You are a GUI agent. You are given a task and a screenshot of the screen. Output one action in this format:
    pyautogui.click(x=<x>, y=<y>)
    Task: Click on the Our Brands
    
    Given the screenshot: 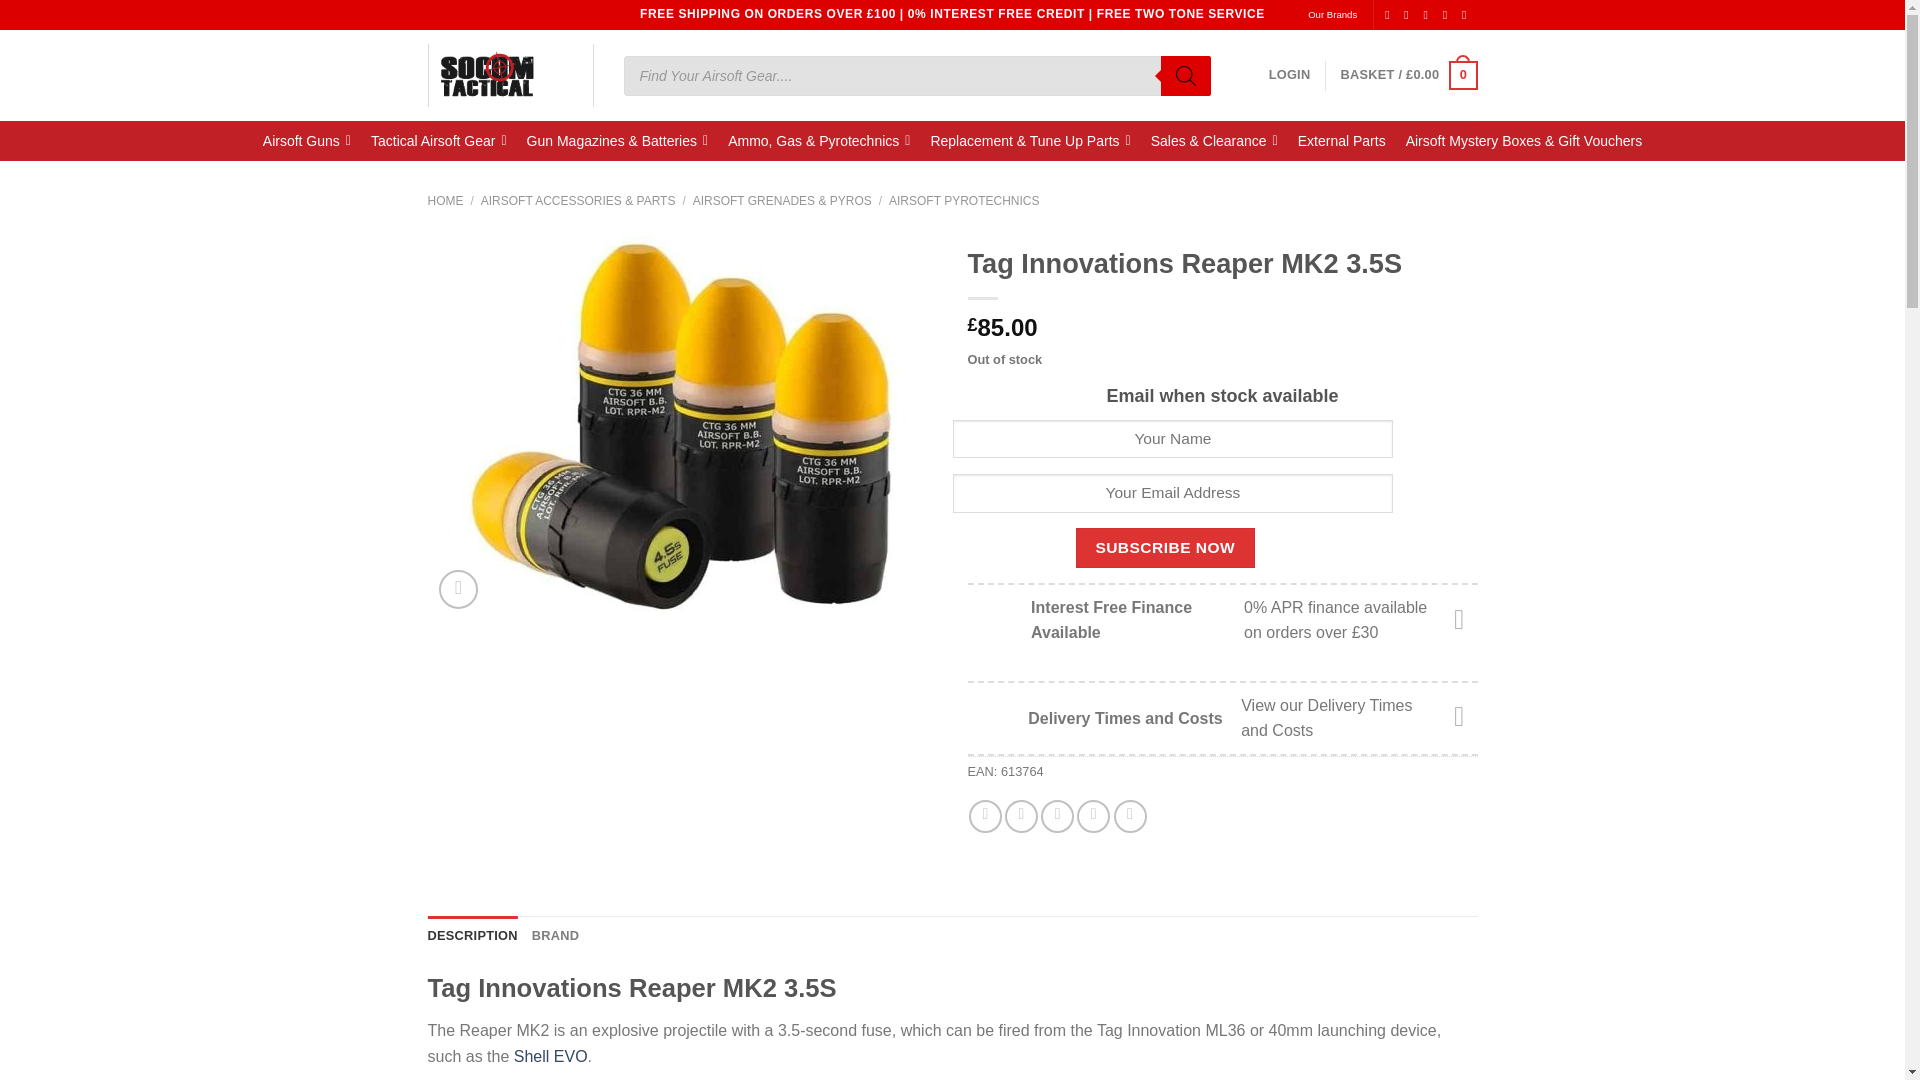 What is the action you would take?
    pyautogui.click(x=1332, y=14)
    